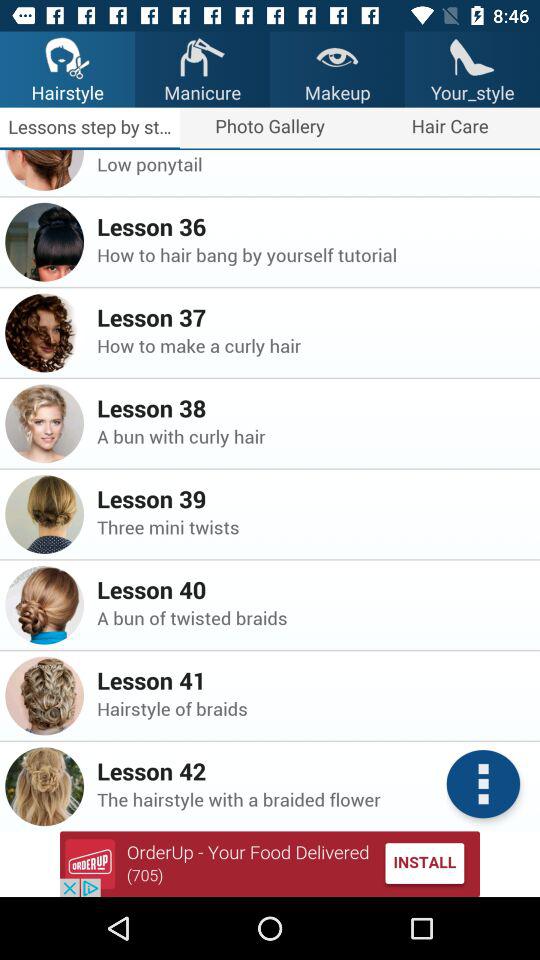 Image resolution: width=540 pixels, height=960 pixels. What do you see at coordinates (312, 771) in the screenshot?
I see `press the icon above the the hairstyle with` at bounding box center [312, 771].